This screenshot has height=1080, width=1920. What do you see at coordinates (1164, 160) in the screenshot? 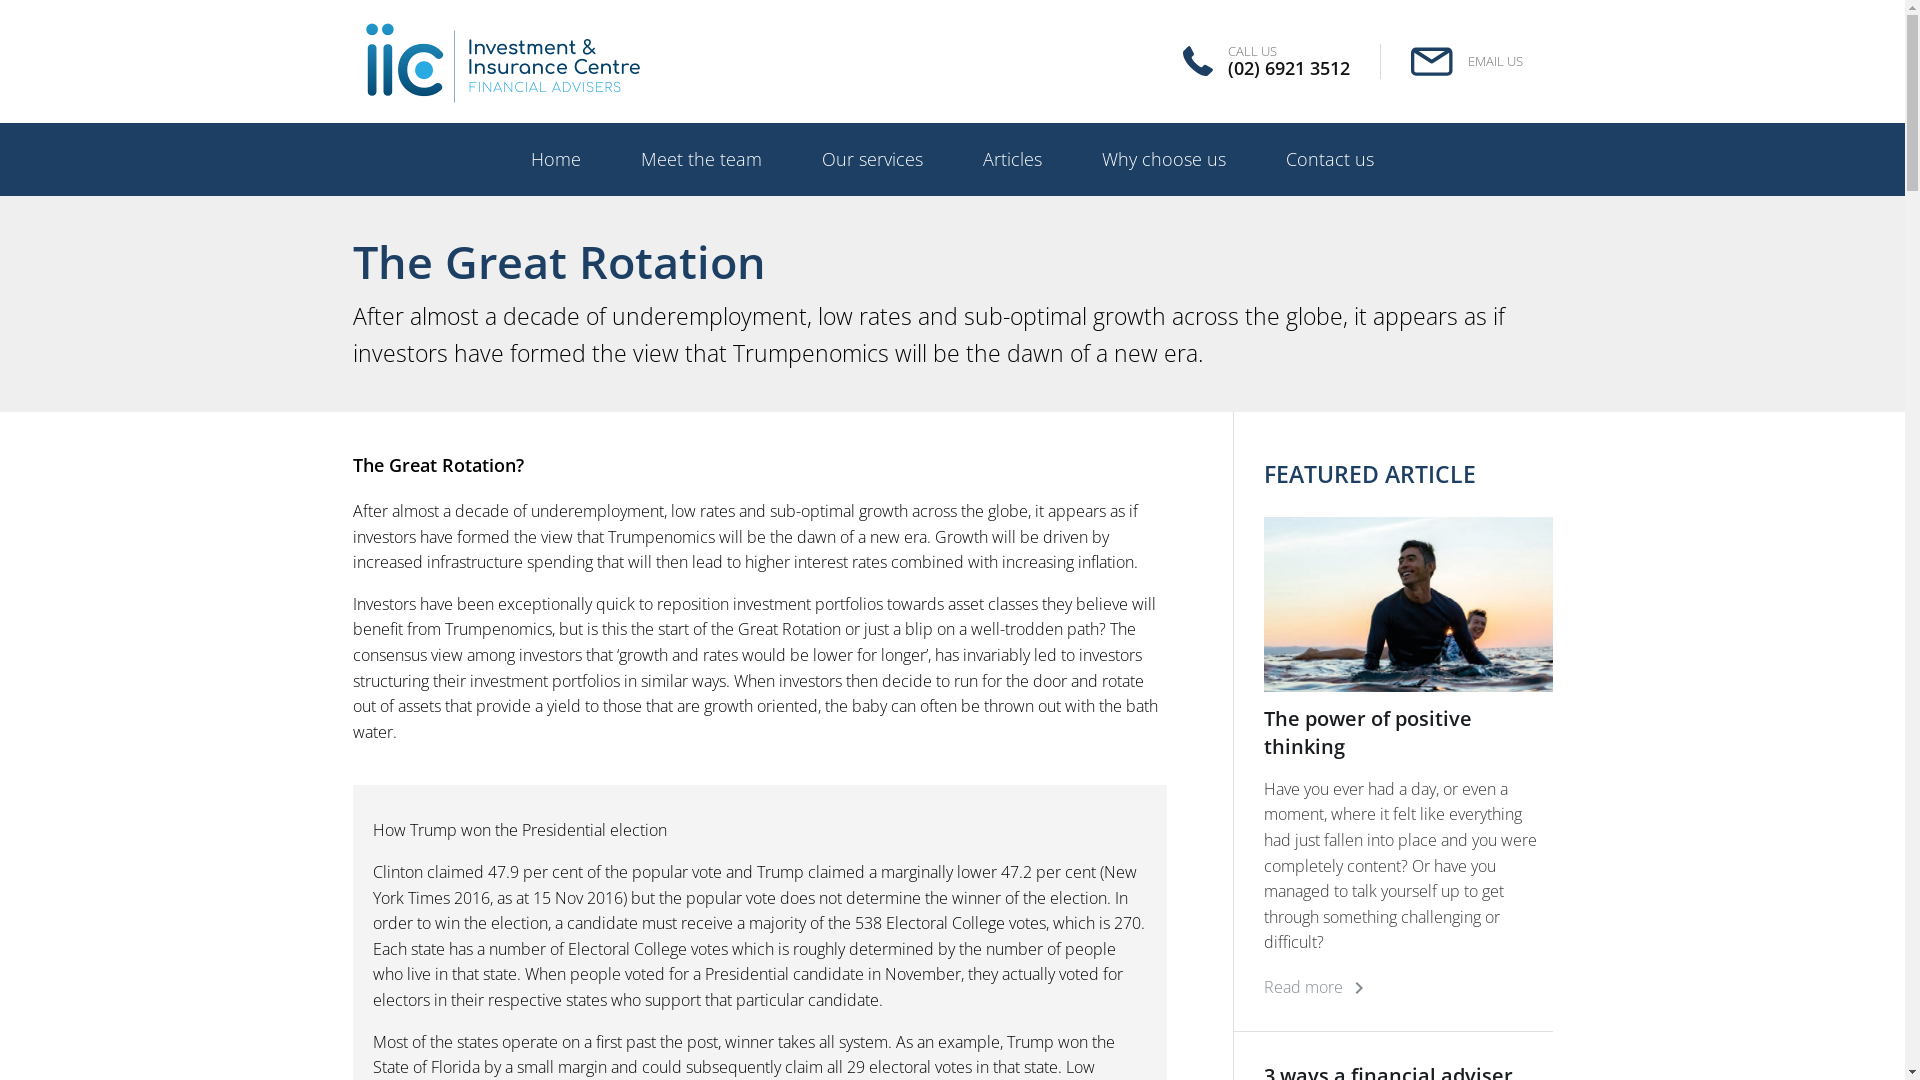
I see `Why choose us` at bounding box center [1164, 160].